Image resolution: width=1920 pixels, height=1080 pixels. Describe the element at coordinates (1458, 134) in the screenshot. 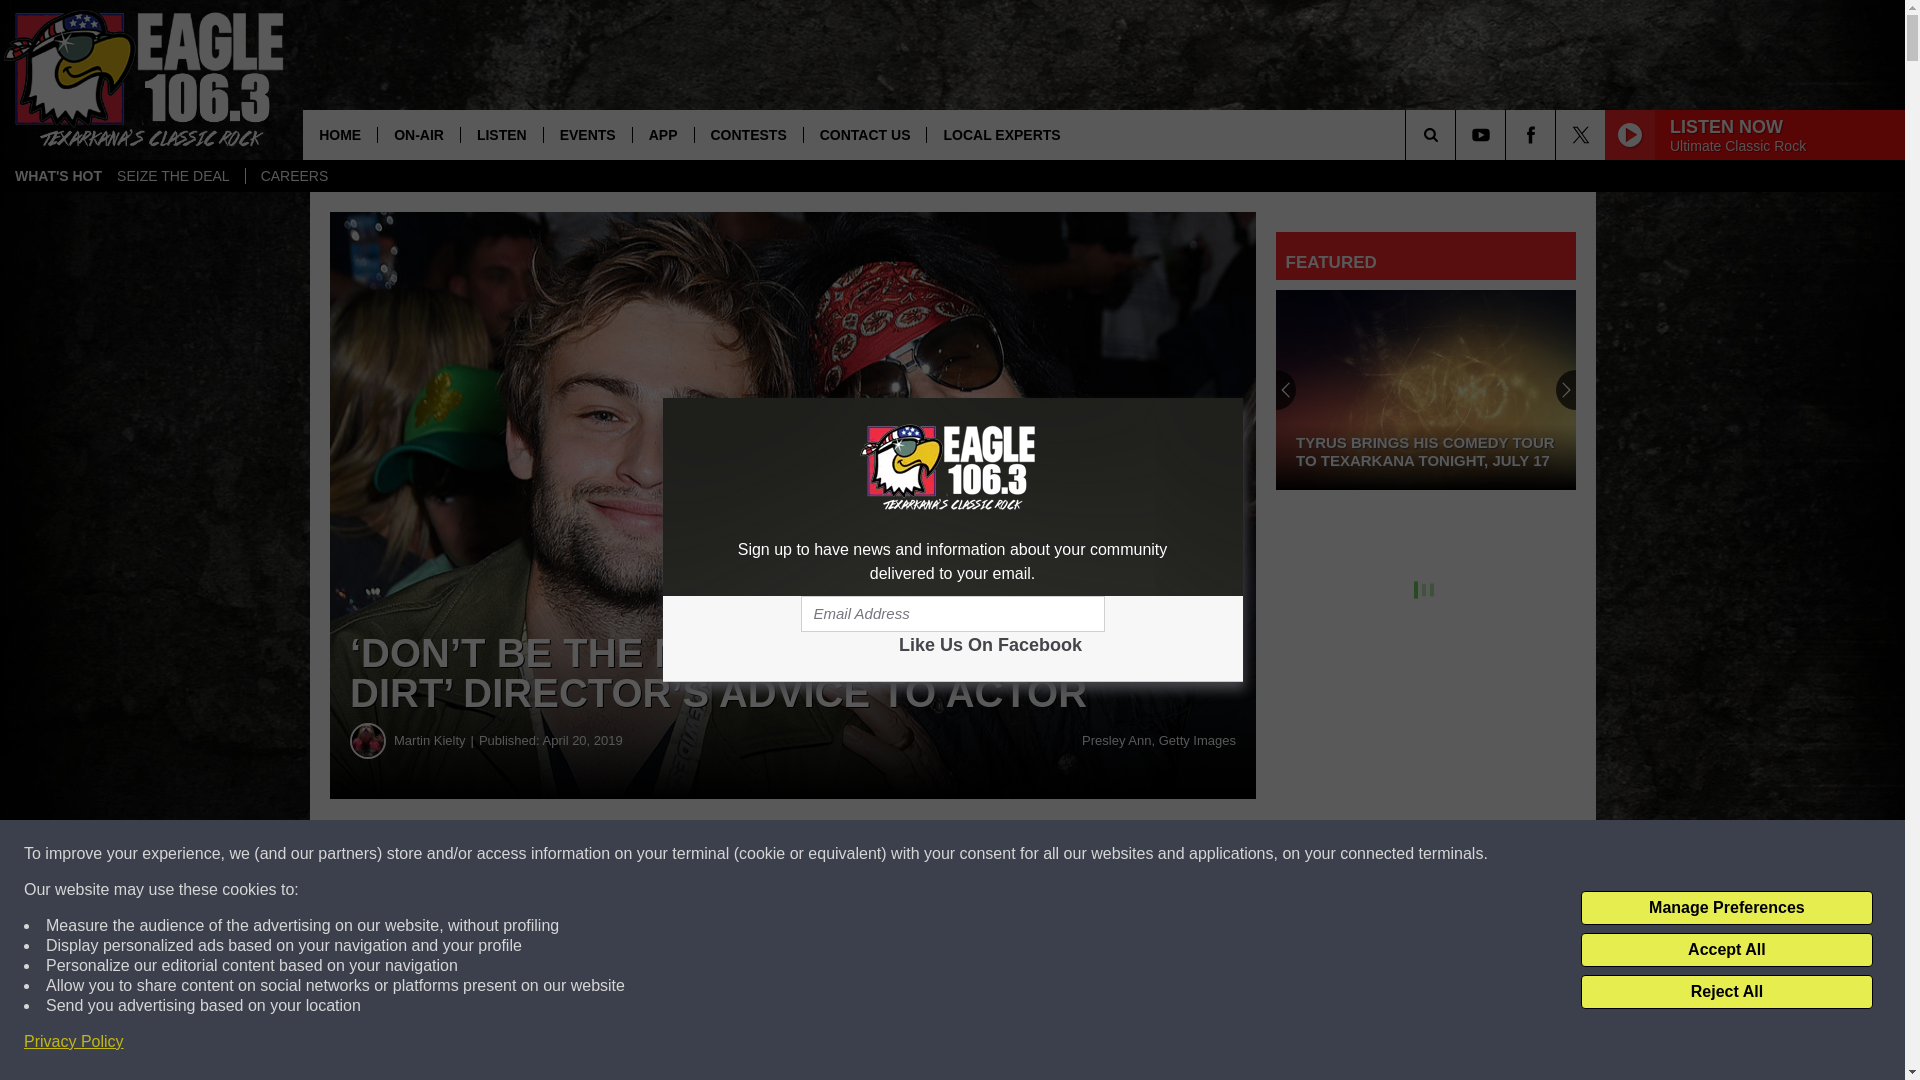

I see `SEARCH` at that location.